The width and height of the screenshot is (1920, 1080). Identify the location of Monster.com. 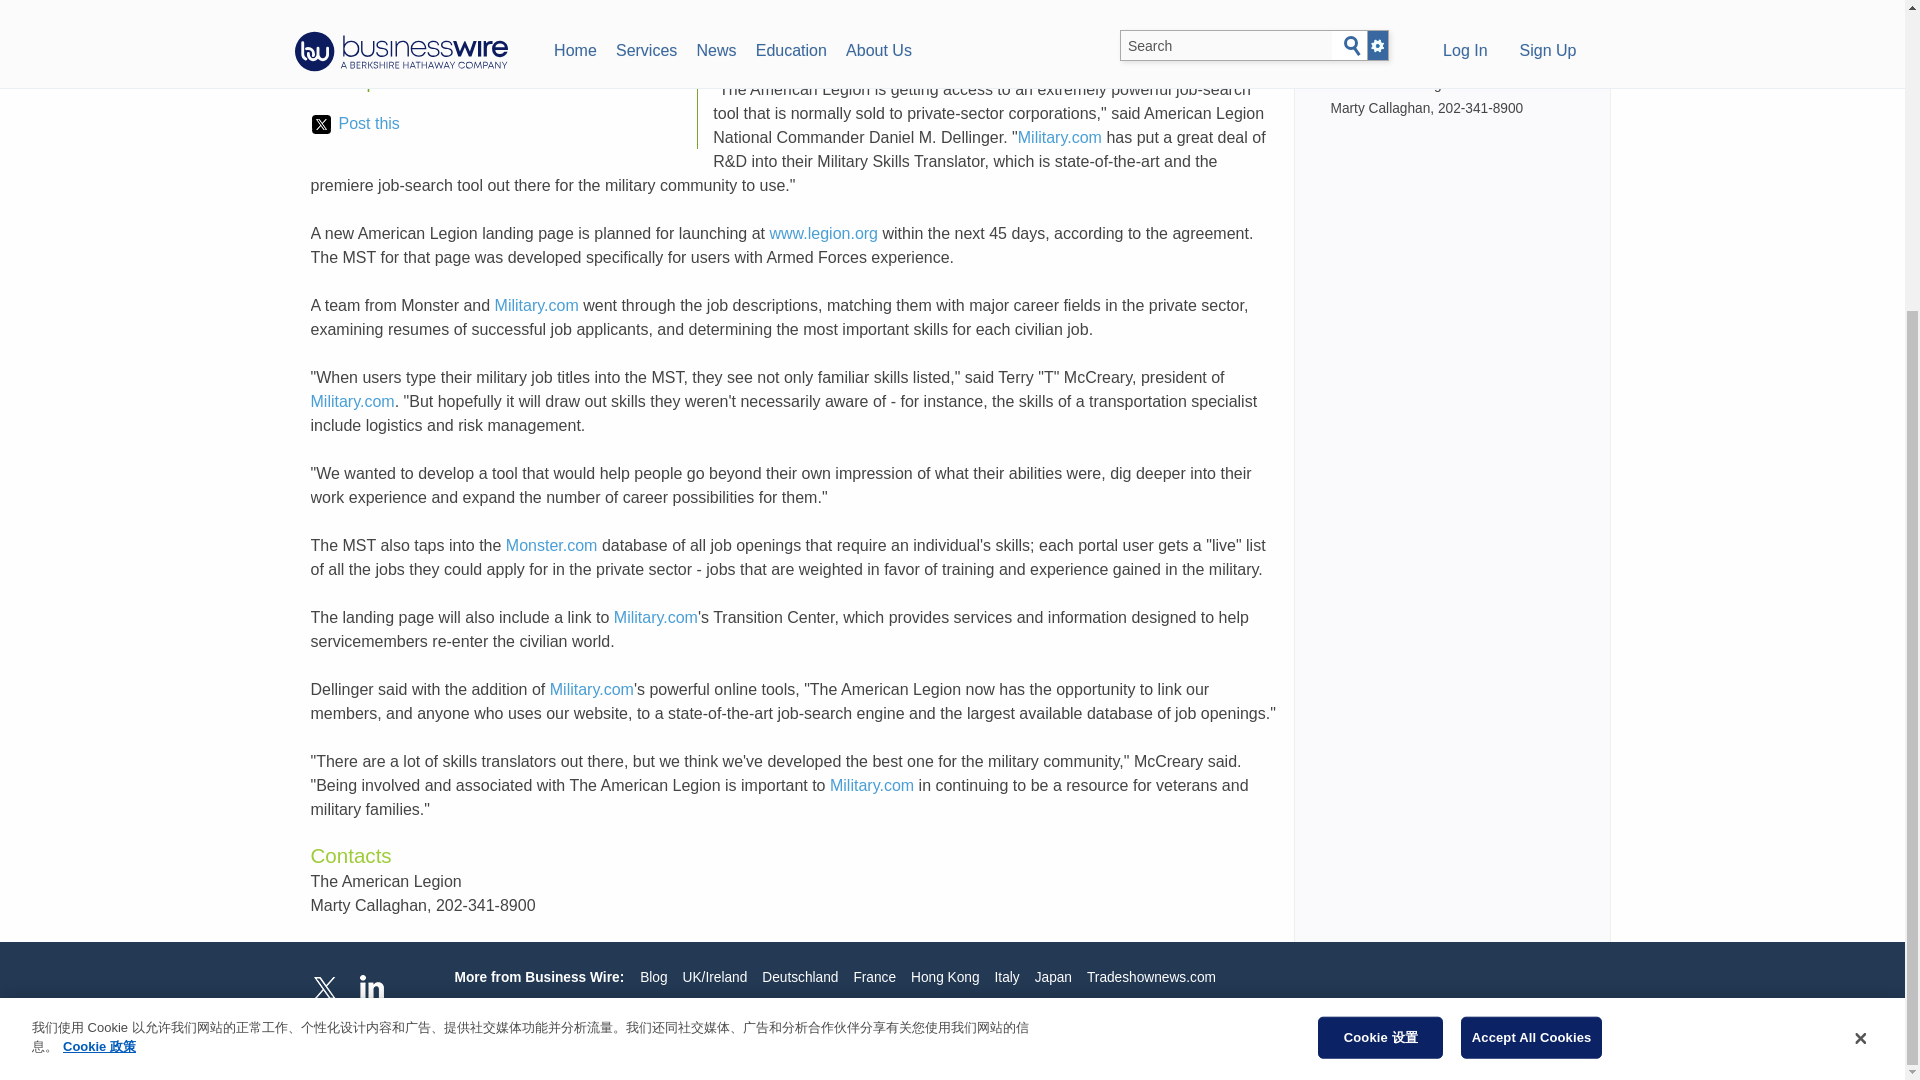
(552, 545).